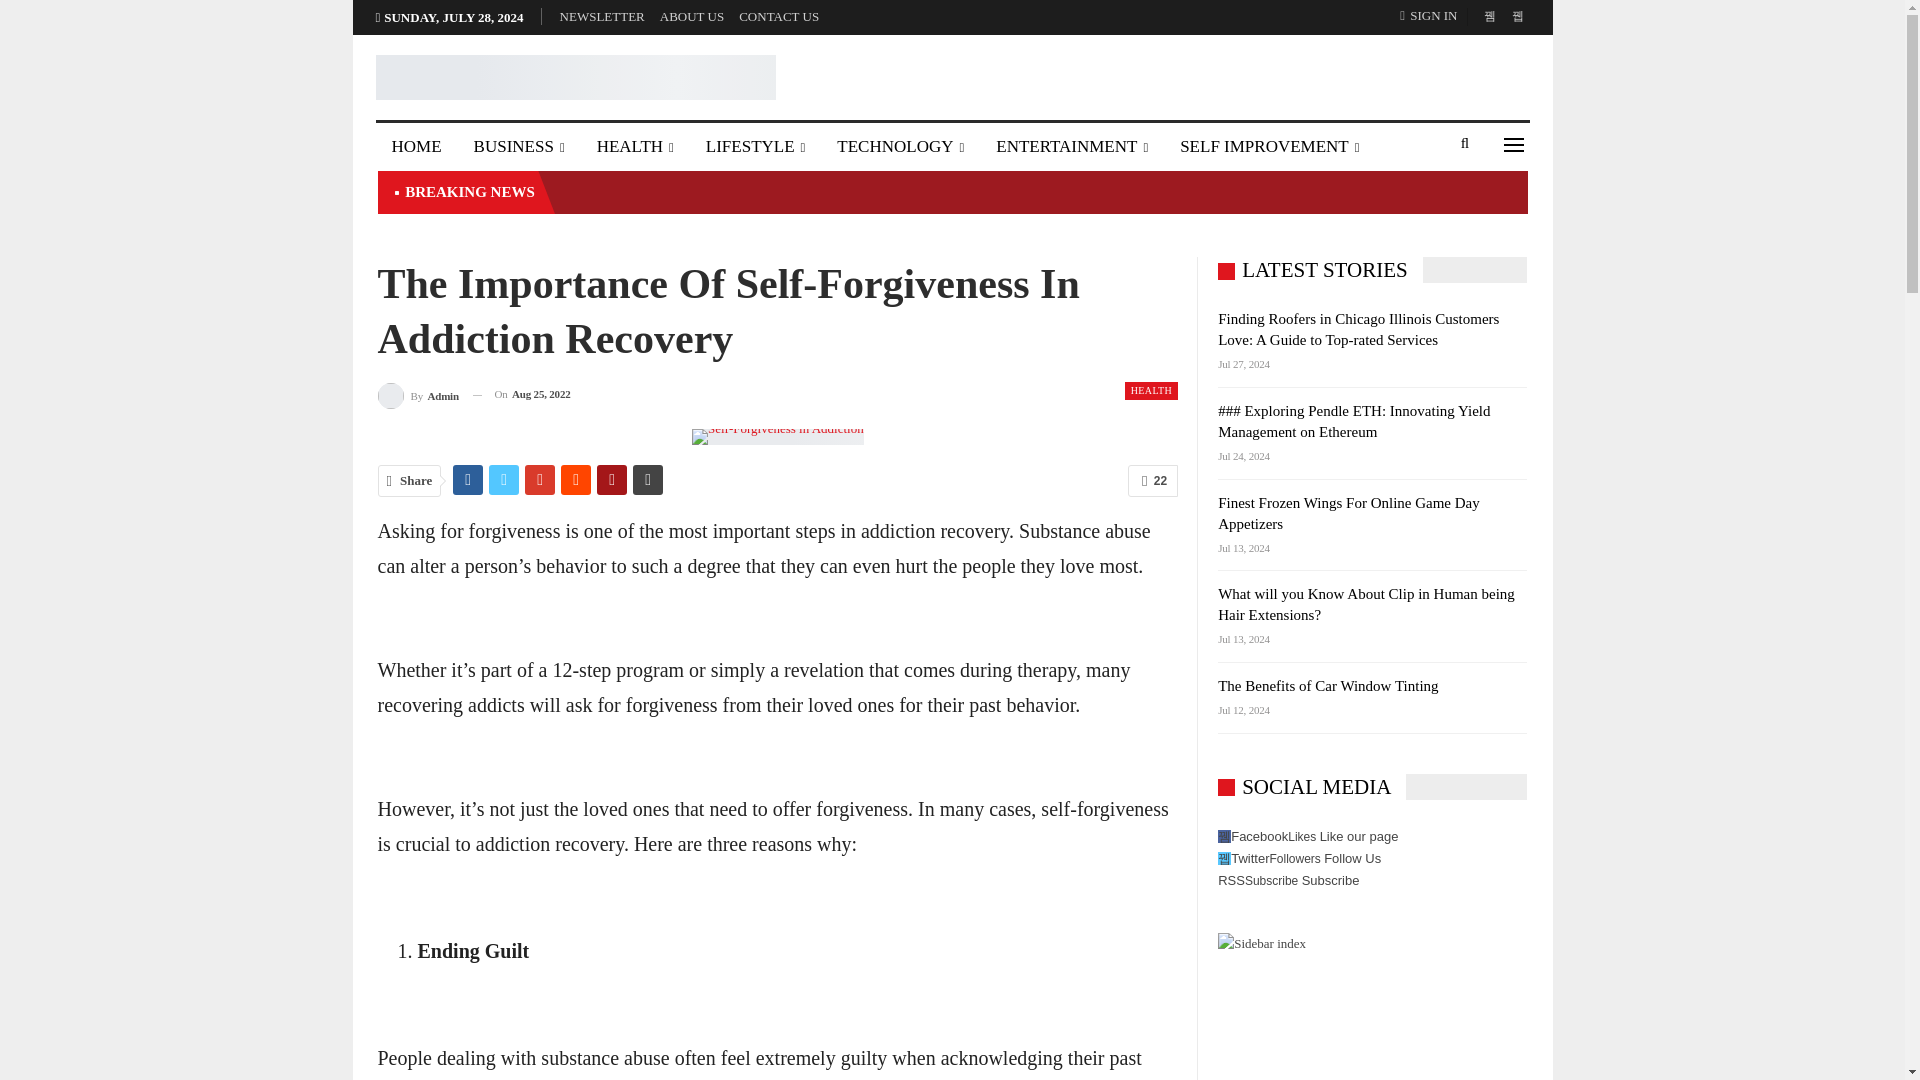 This screenshot has height=1080, width=1920. I want to click on LIFESTYLE, so click(755, 146).